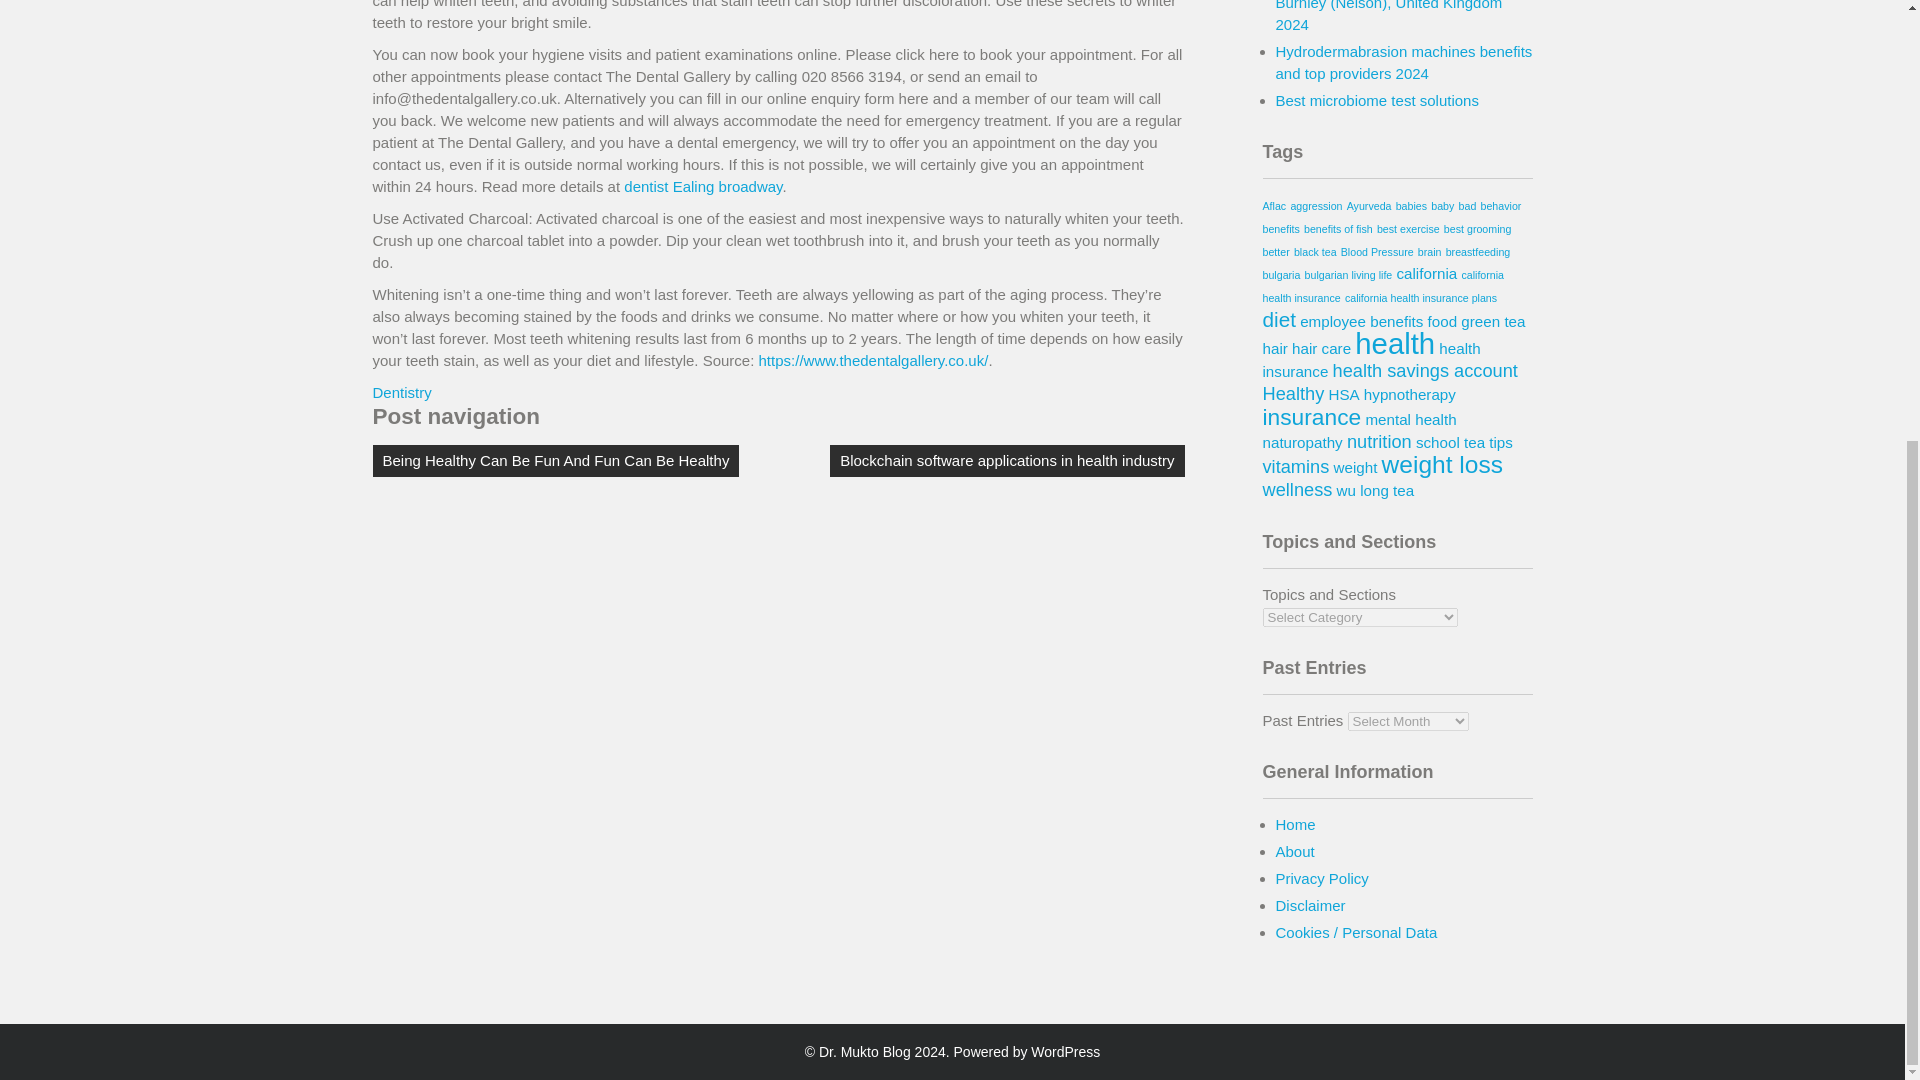  What do you see at coordinates (556, 460) in the screenshot?
I see `Being Healthy Can Be Fun And Fun Can Be Healthy` at bounding box center [556, 460].